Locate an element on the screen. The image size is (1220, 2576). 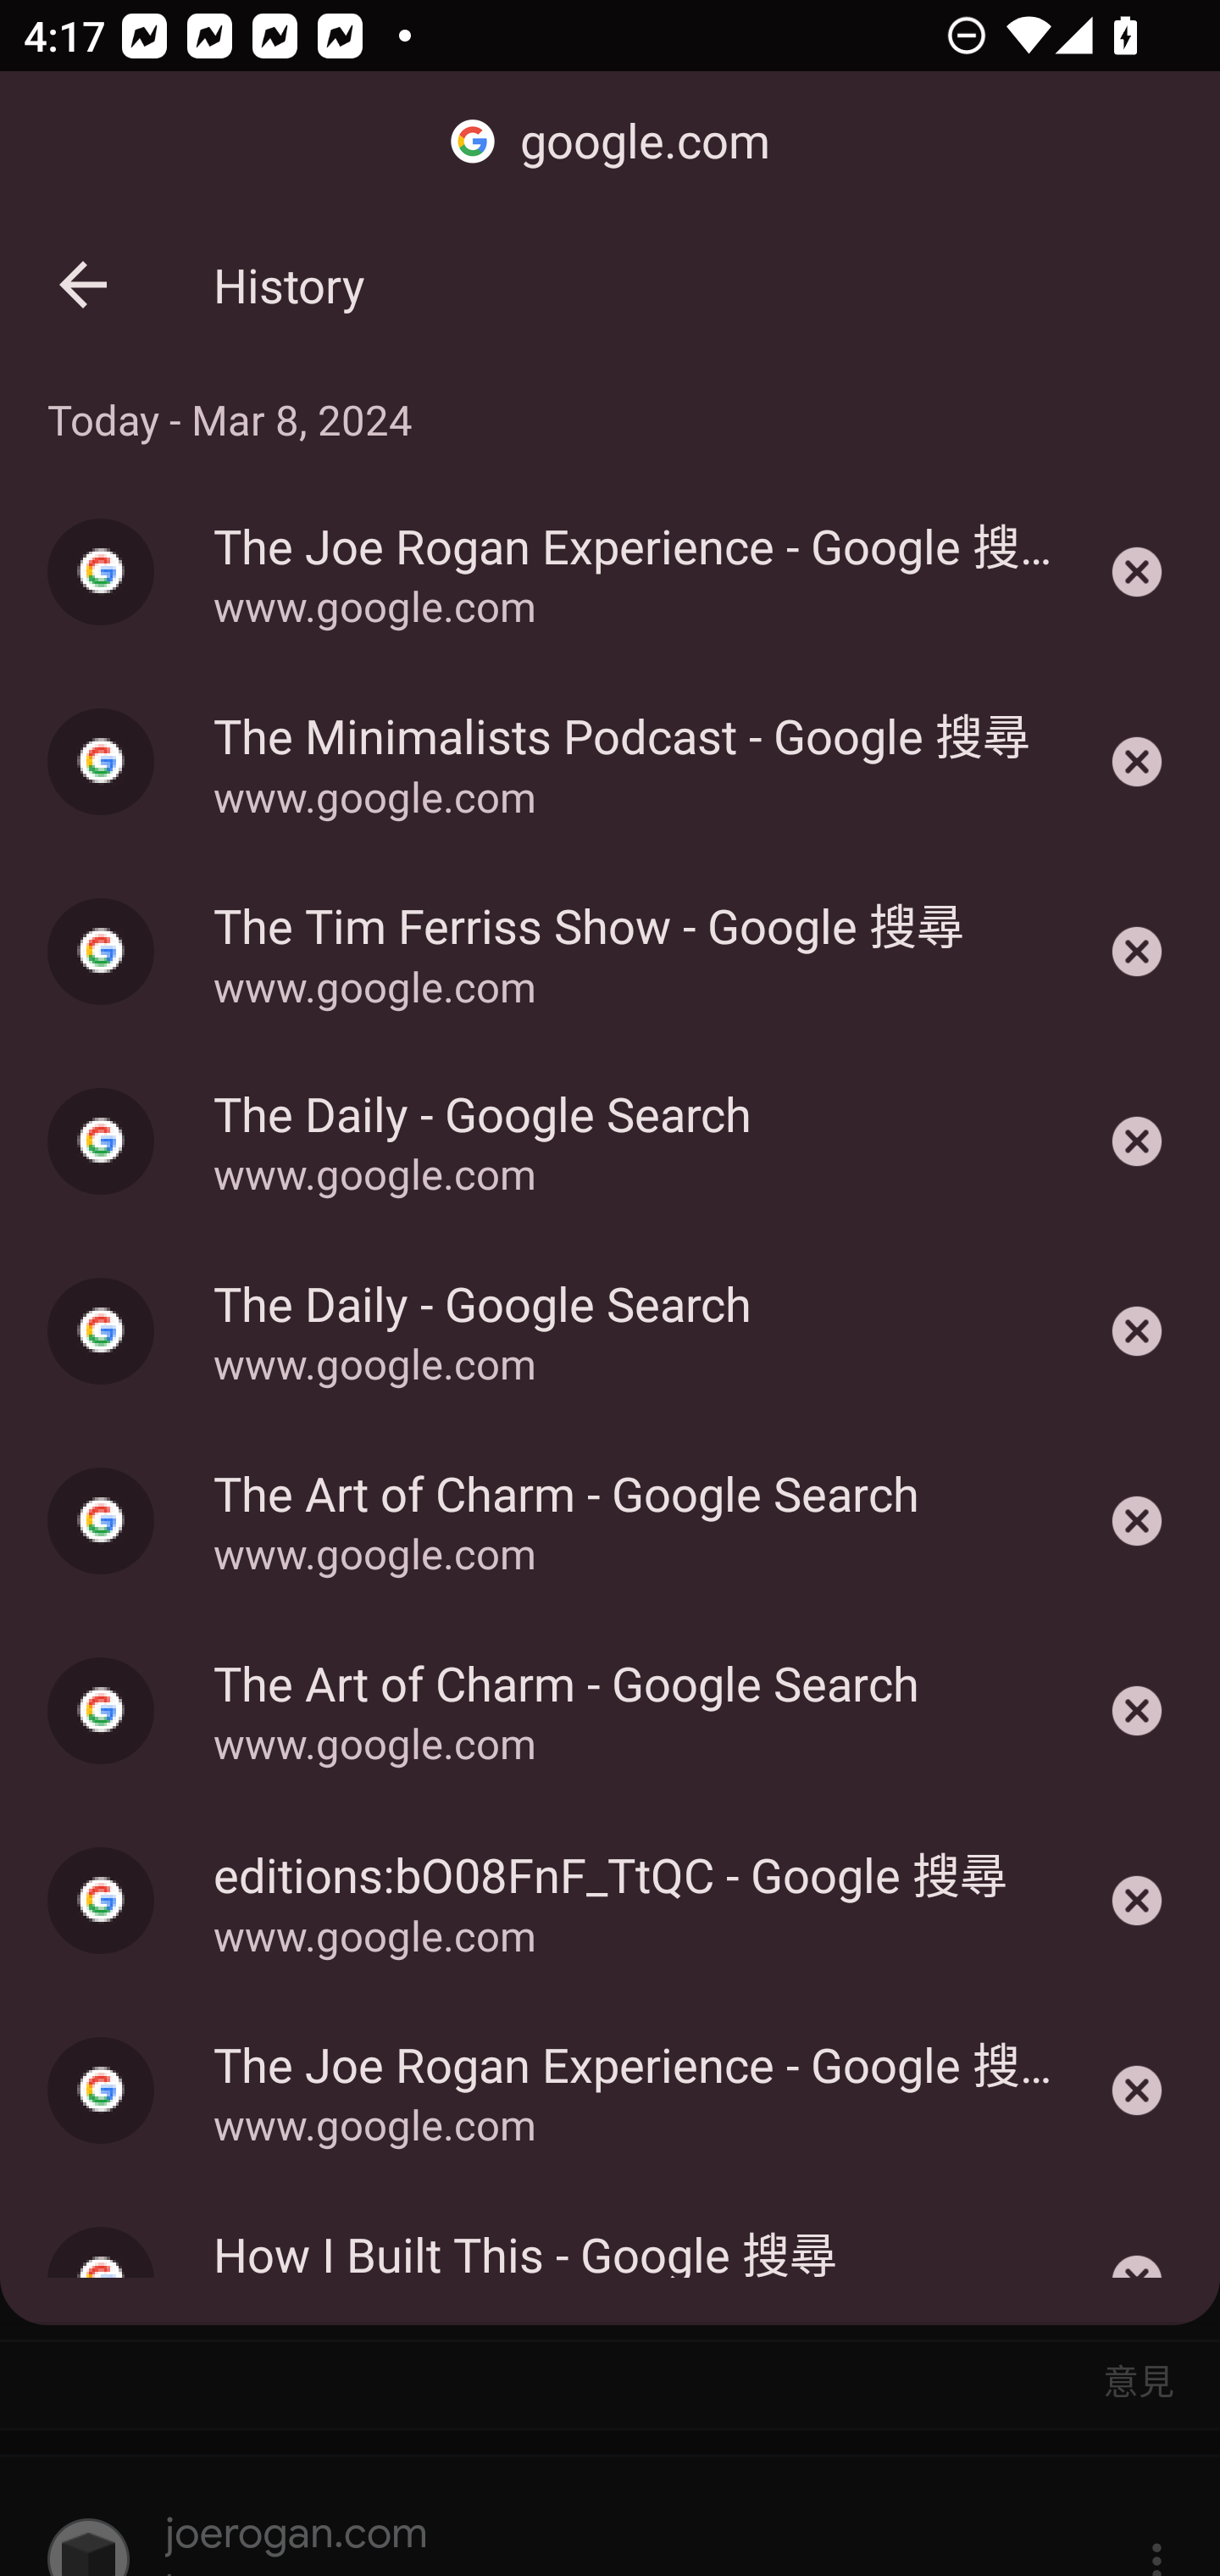
The Minimalists Podcast - Google 搜尋 Remove is located at coordinates (1137, 763).